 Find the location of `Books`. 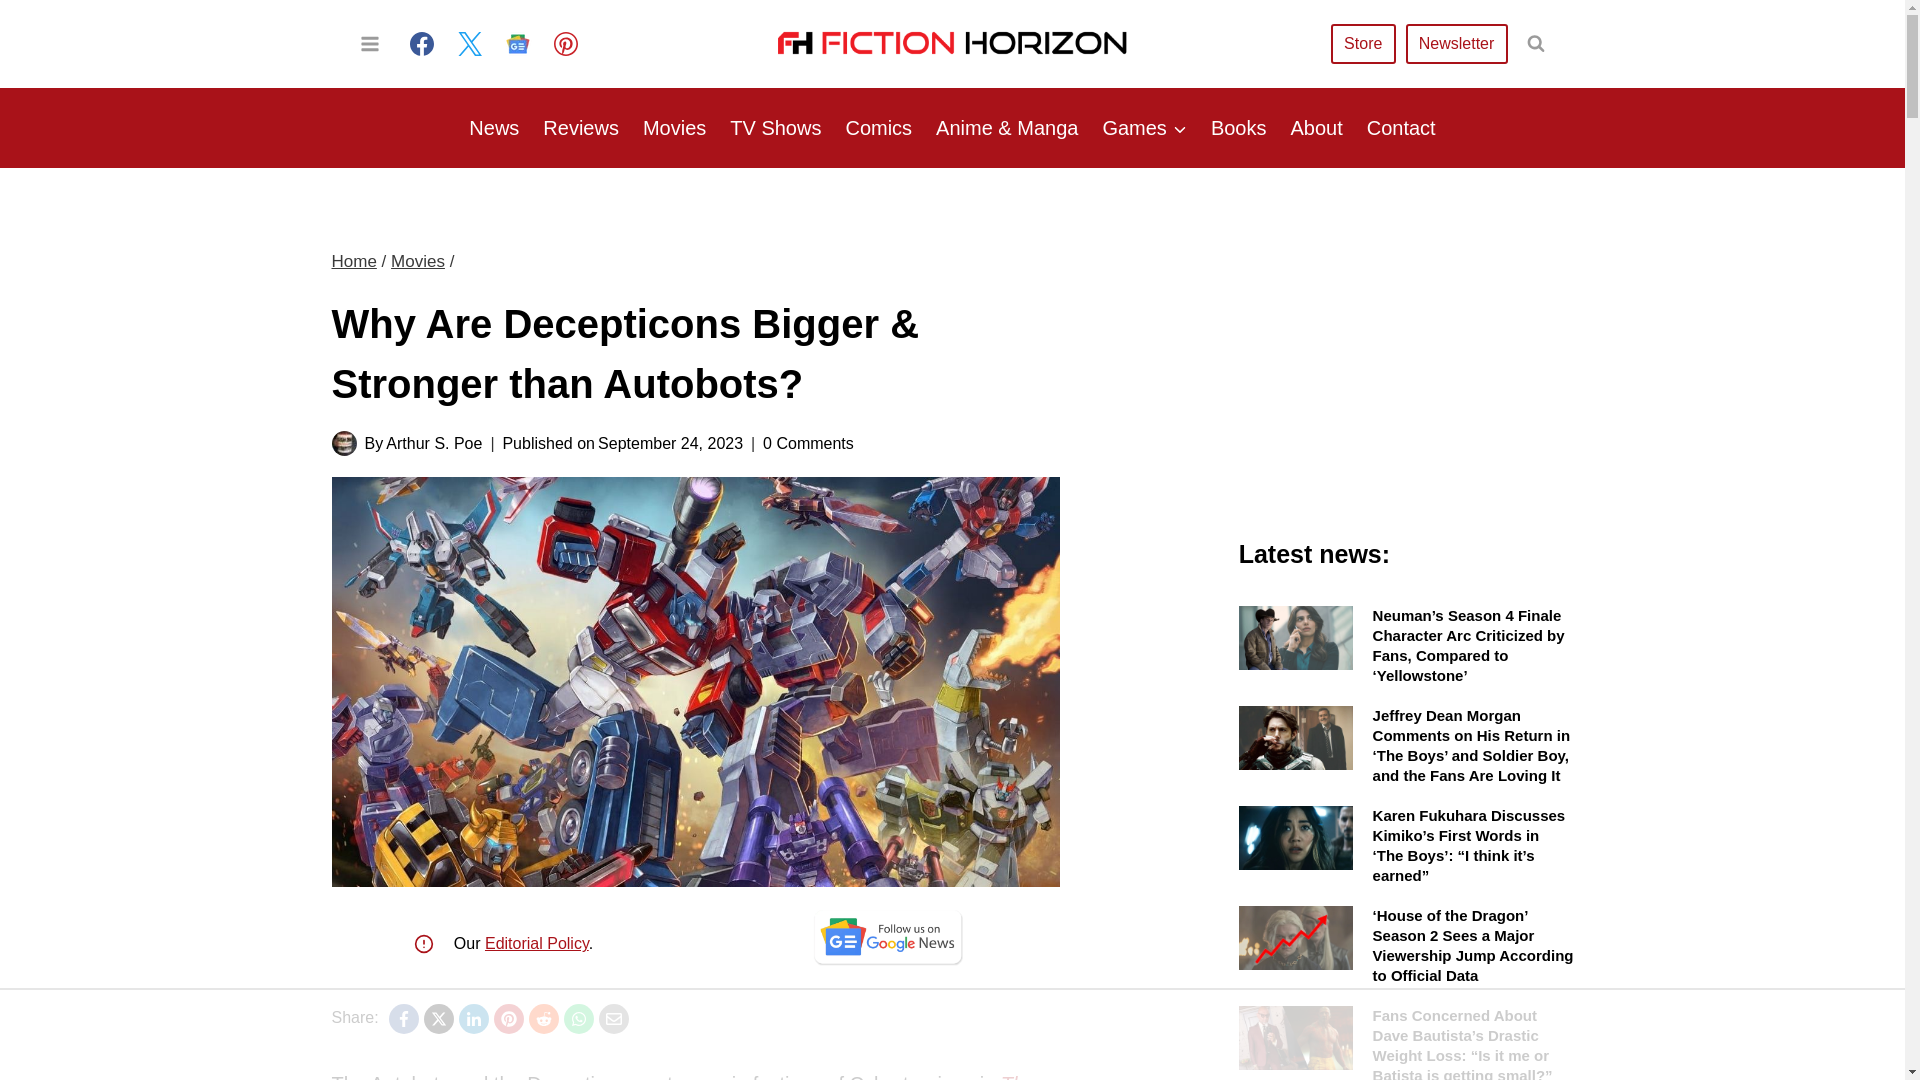

Books is located at coordinates (1238, 128).